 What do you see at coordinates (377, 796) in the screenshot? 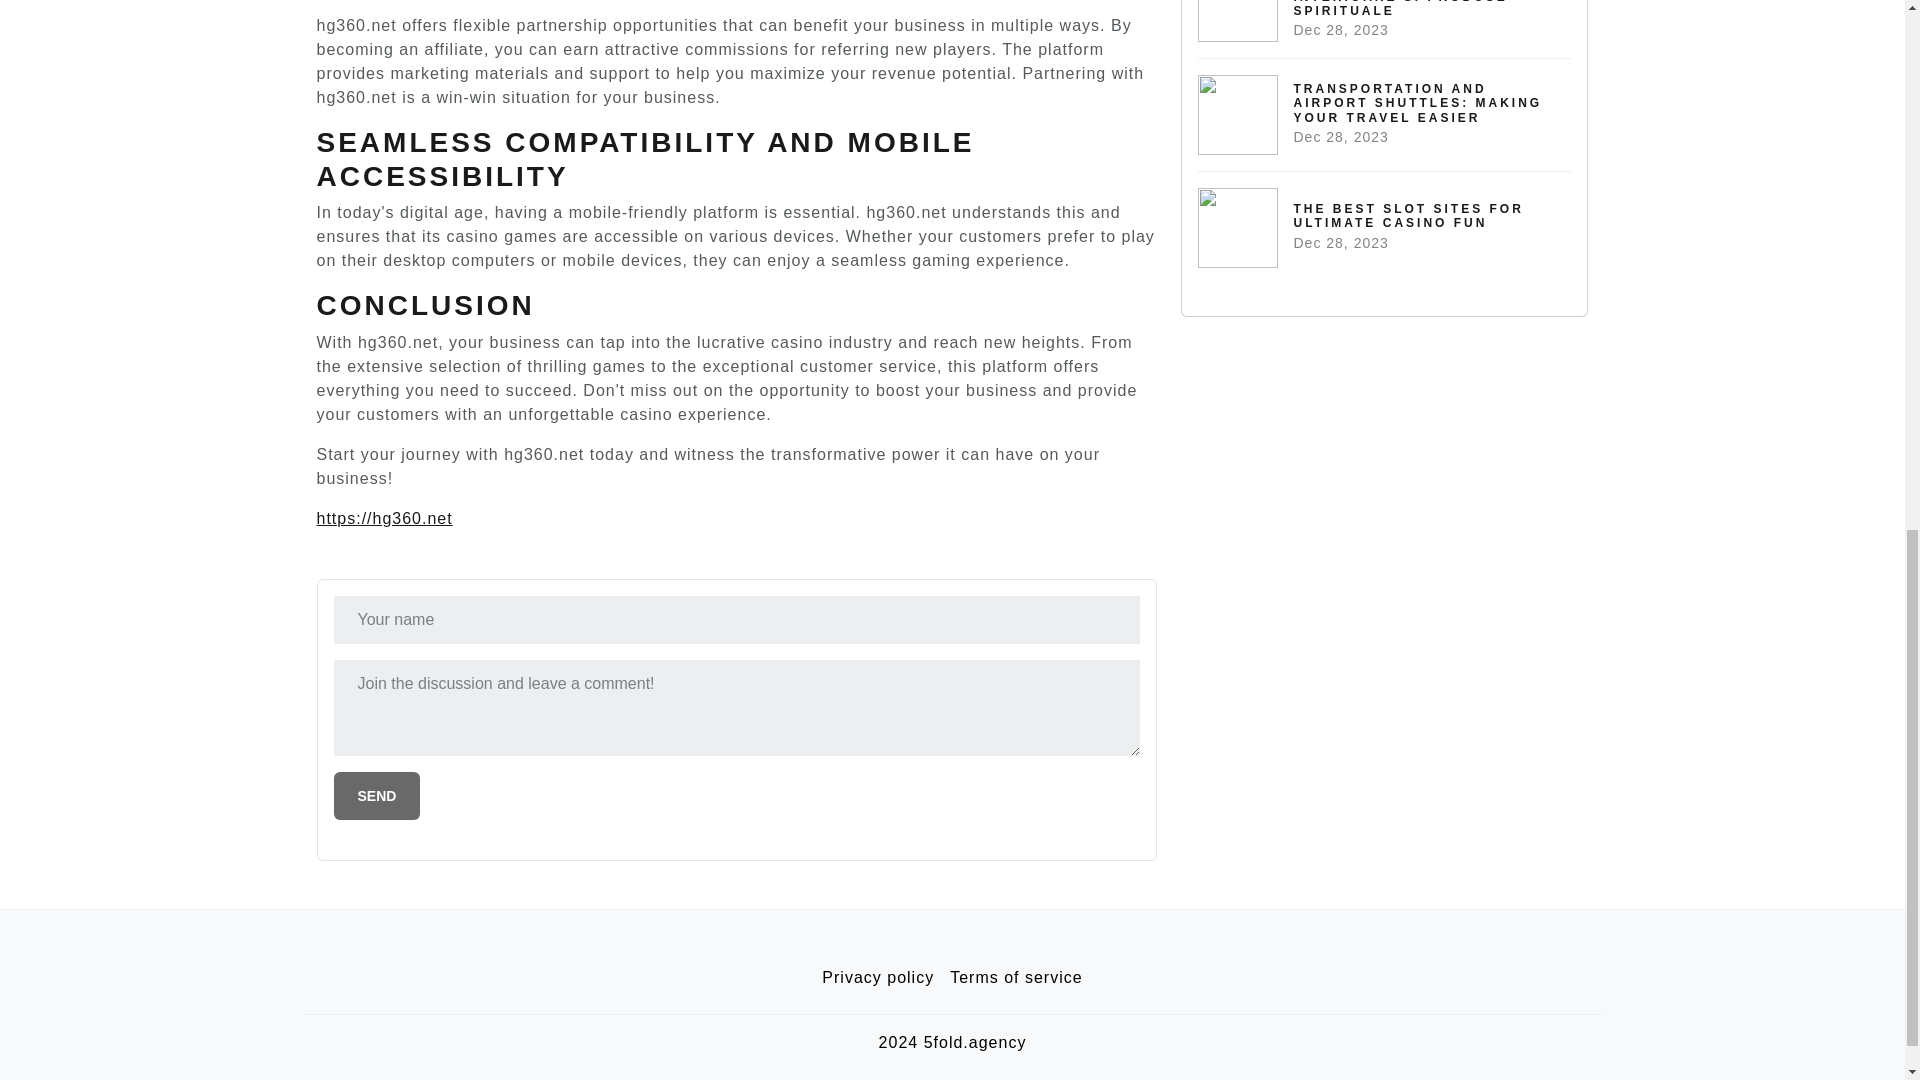
I see `Send` at bounding box center [377, 796].